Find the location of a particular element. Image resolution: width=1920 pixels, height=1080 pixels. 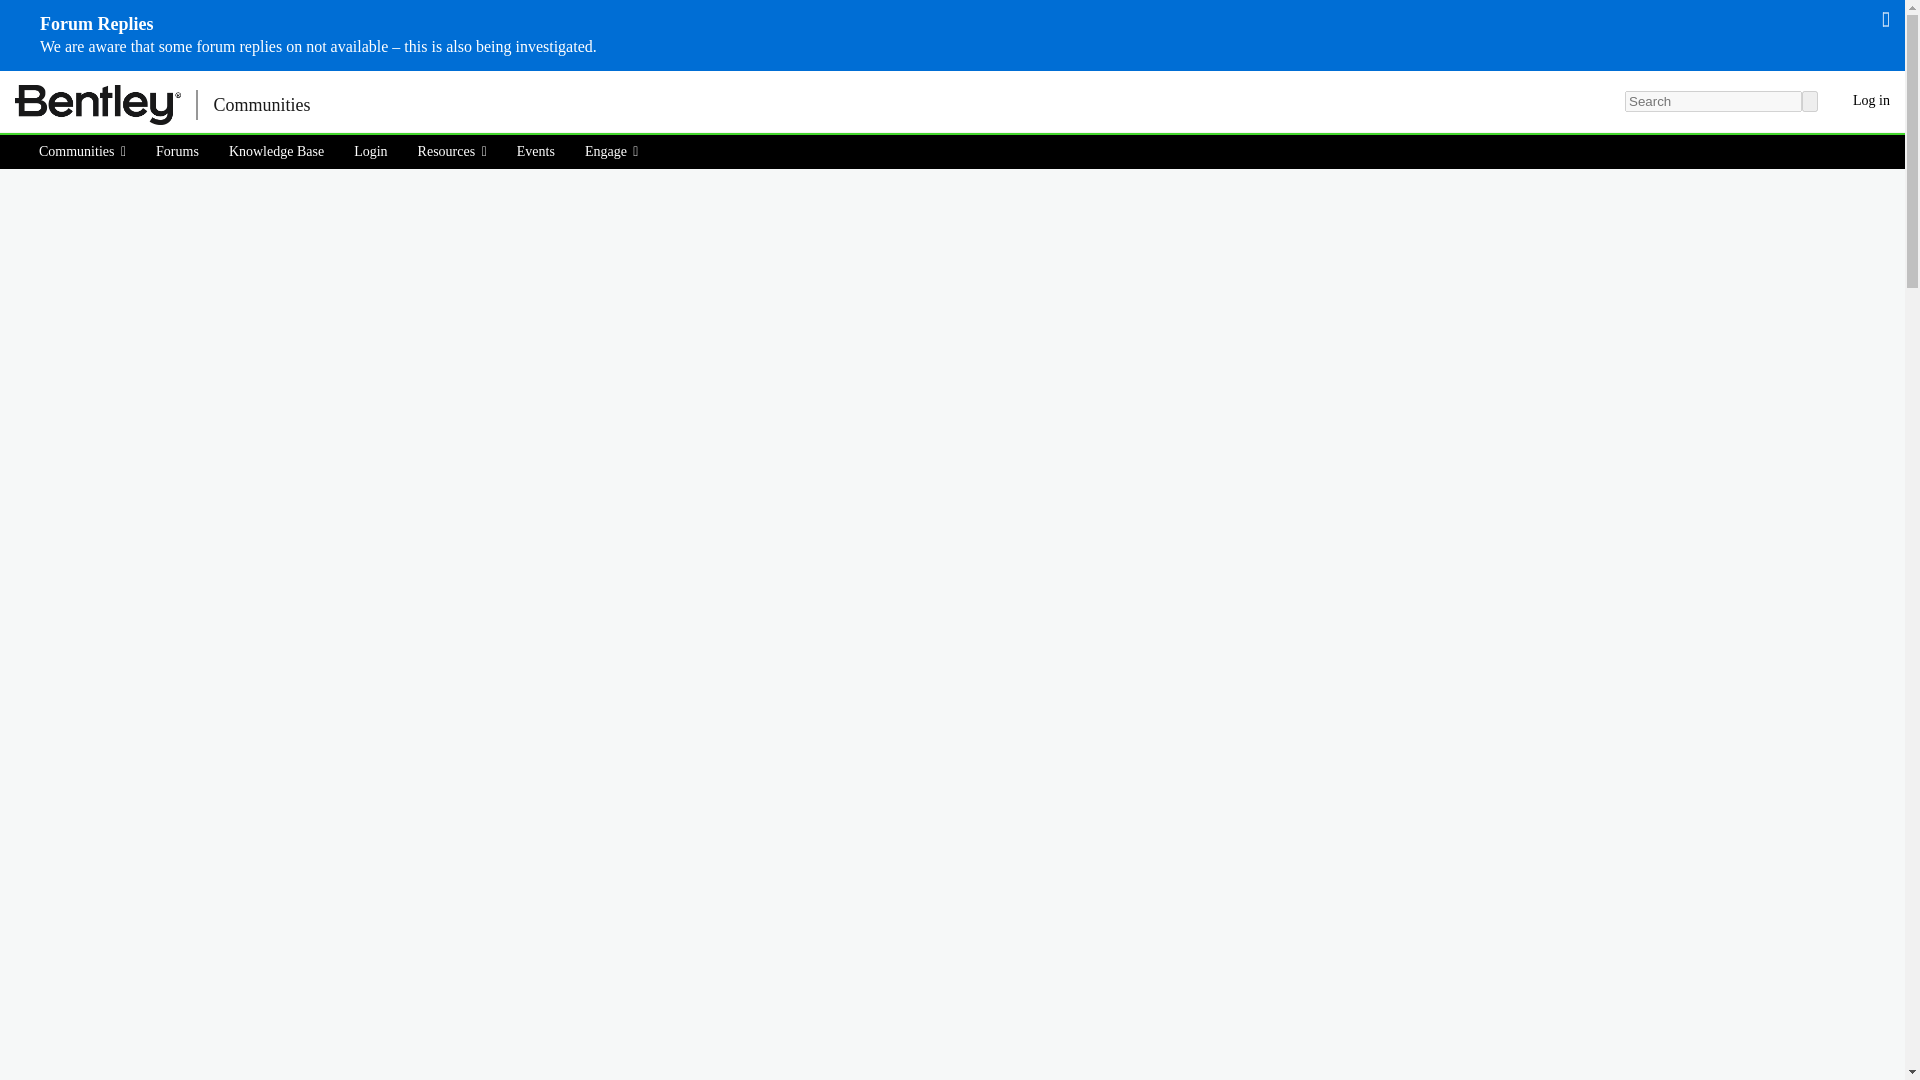

Engage is located at coordinates (612, 152).